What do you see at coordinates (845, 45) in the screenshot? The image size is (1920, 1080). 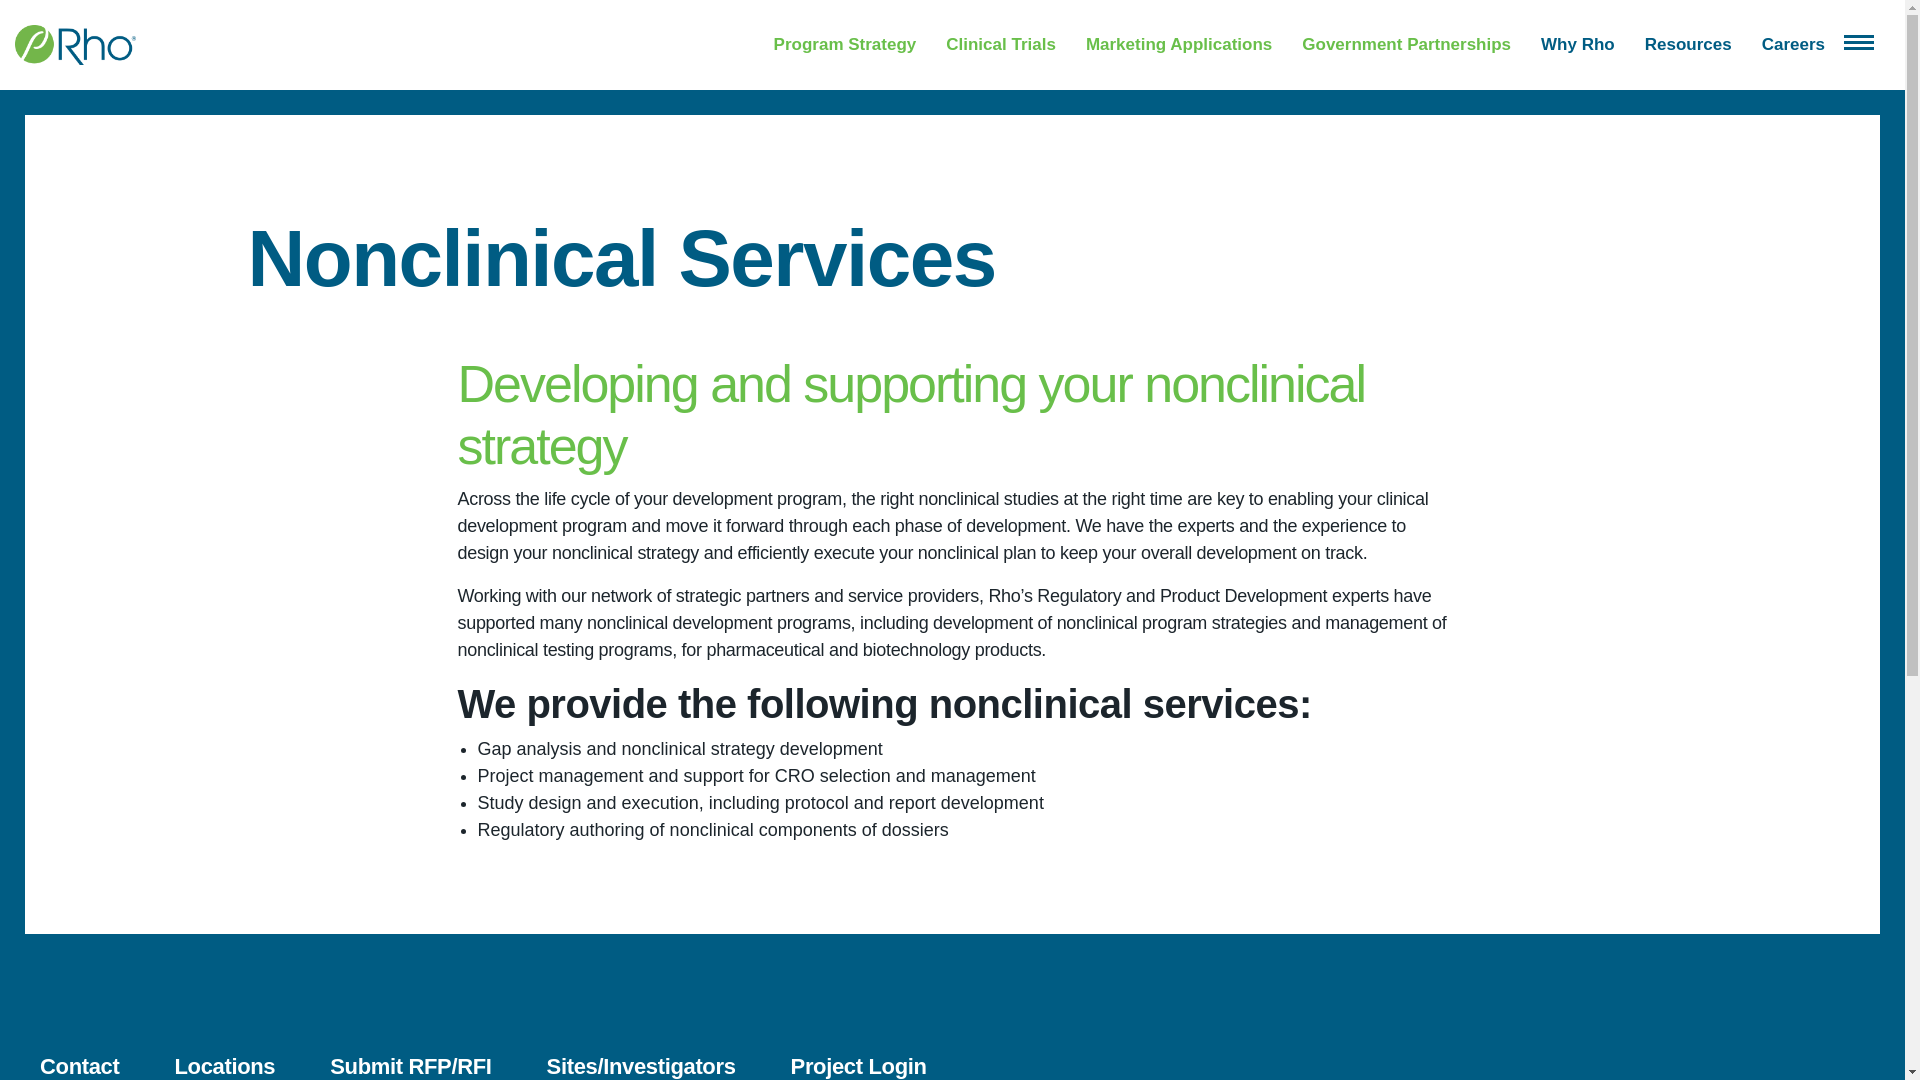 I see `Program Strategy` at bounding box center [845, 45].